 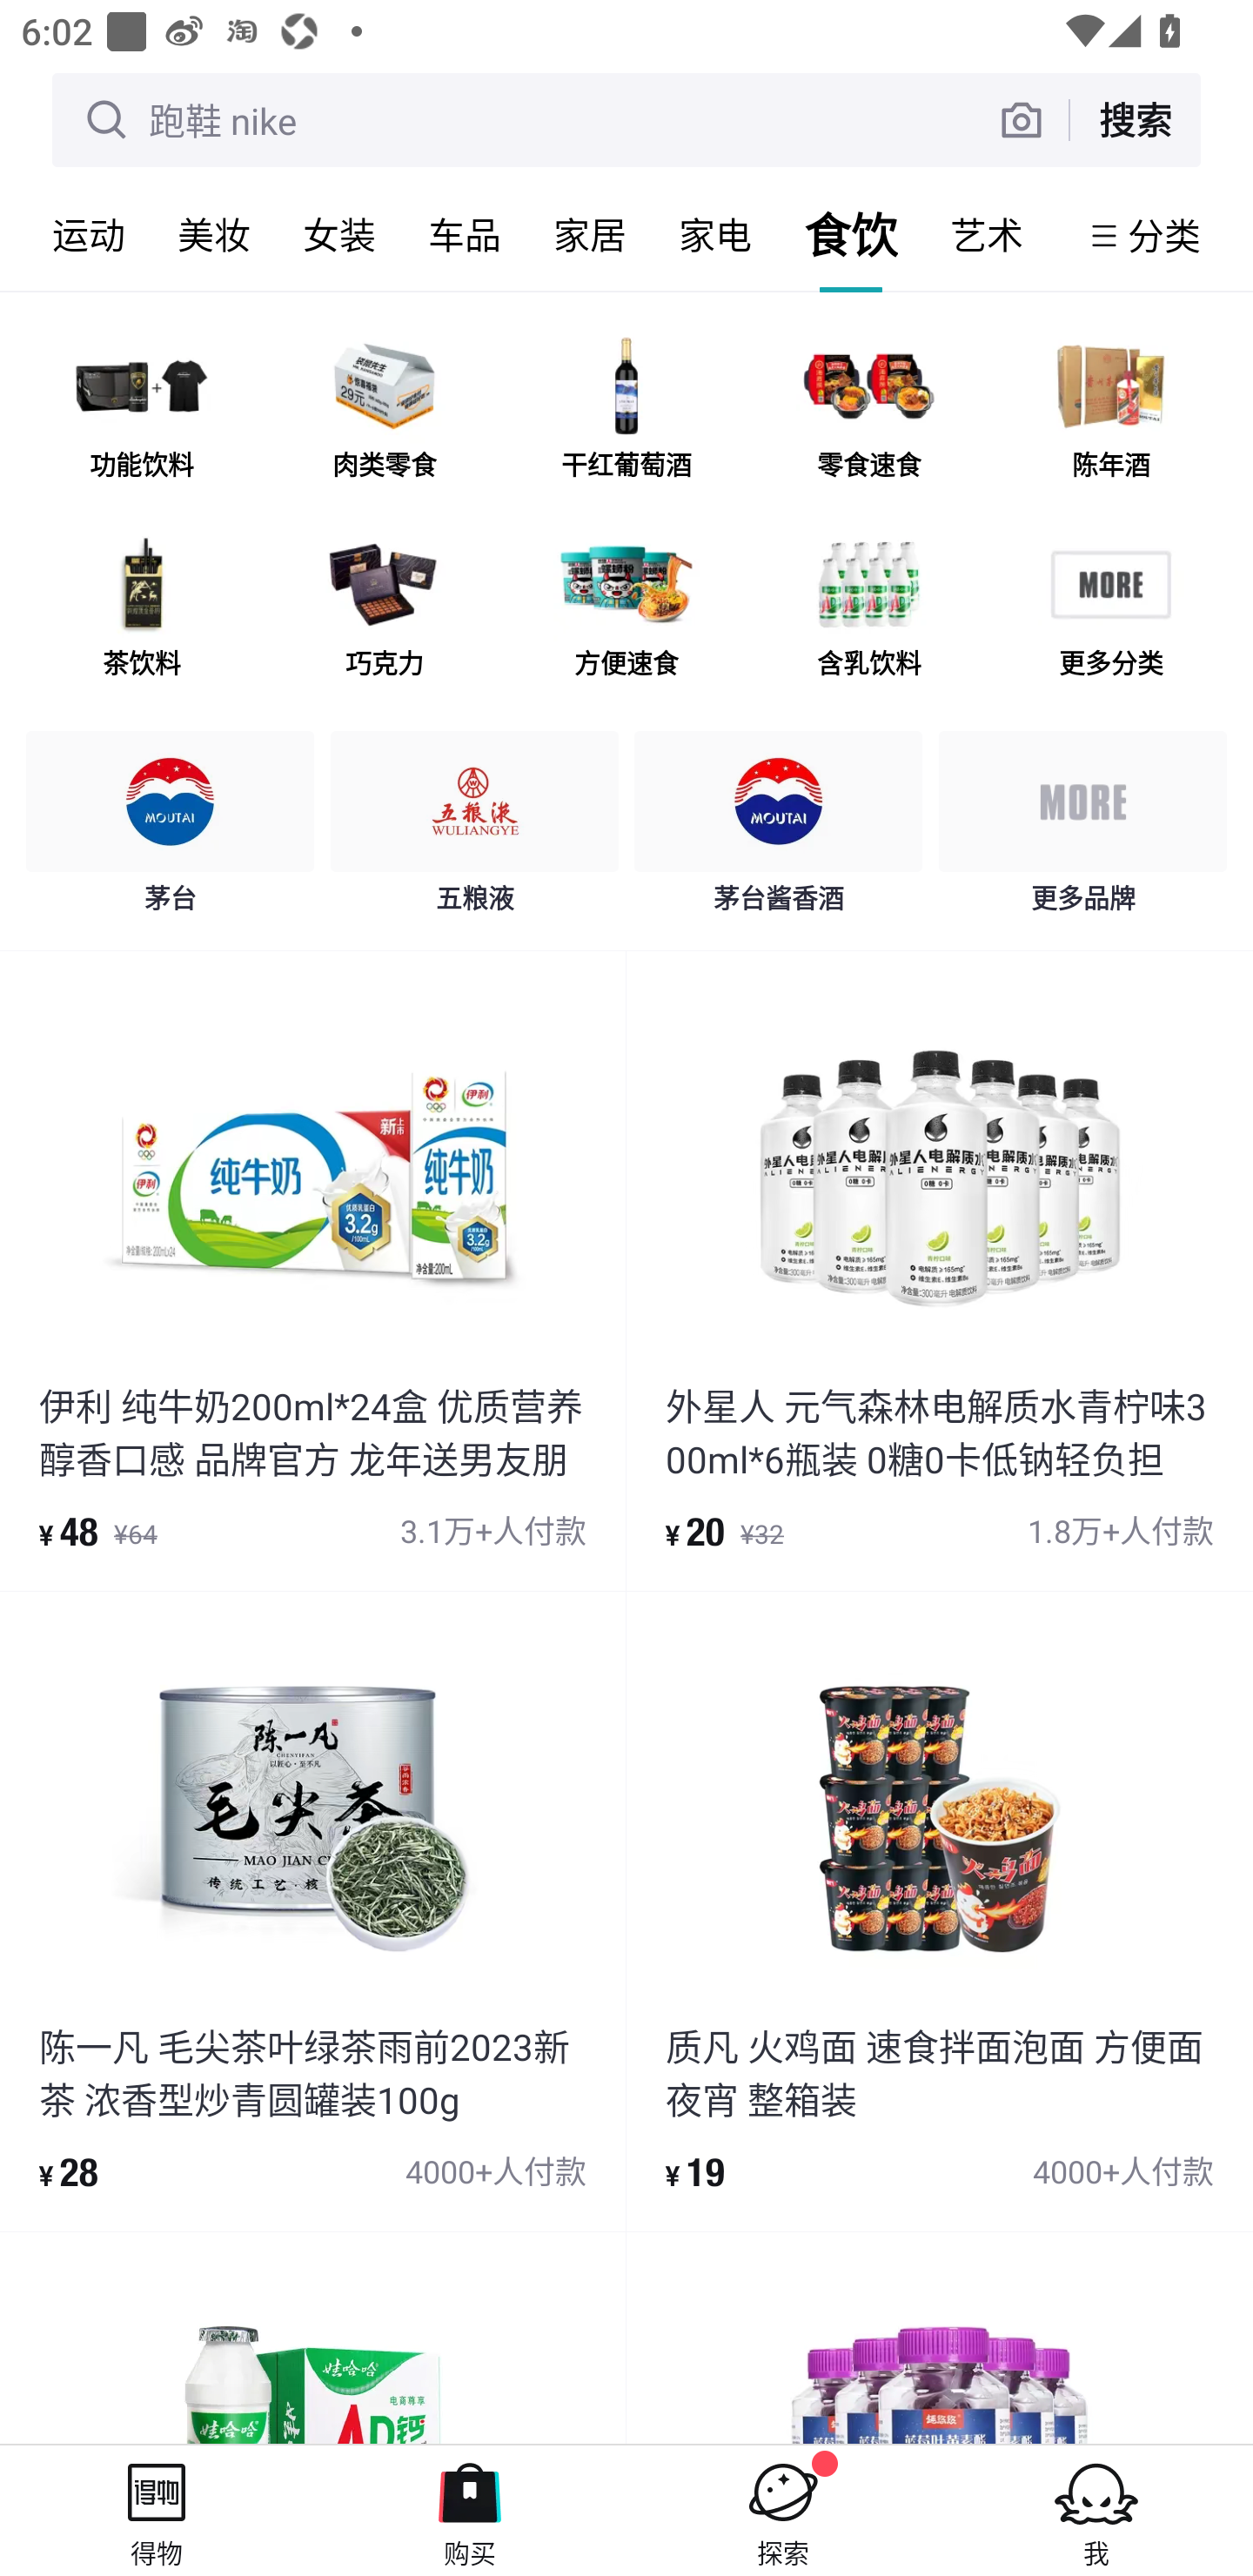 I want to click on 含乳饮料, so click(x=868, y=611).